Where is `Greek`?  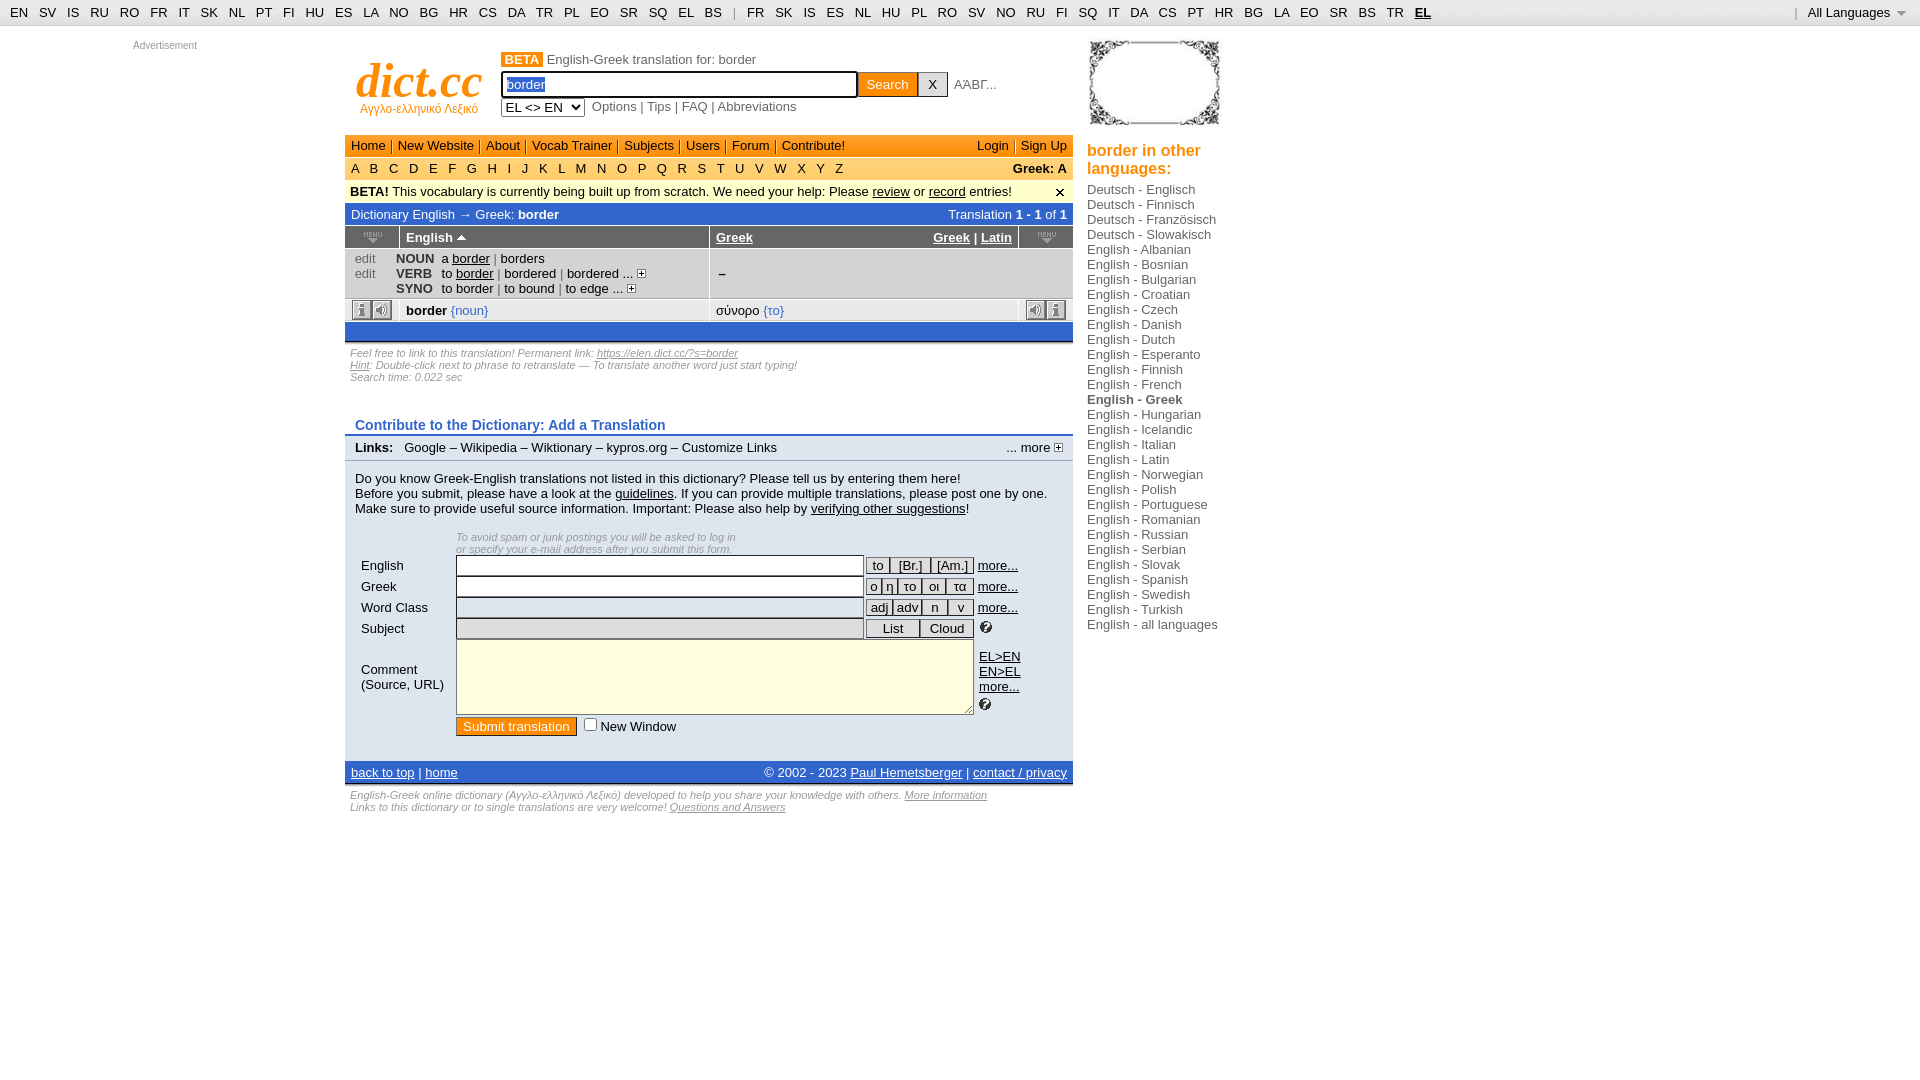
Greek is located at coordinates (378, 586).